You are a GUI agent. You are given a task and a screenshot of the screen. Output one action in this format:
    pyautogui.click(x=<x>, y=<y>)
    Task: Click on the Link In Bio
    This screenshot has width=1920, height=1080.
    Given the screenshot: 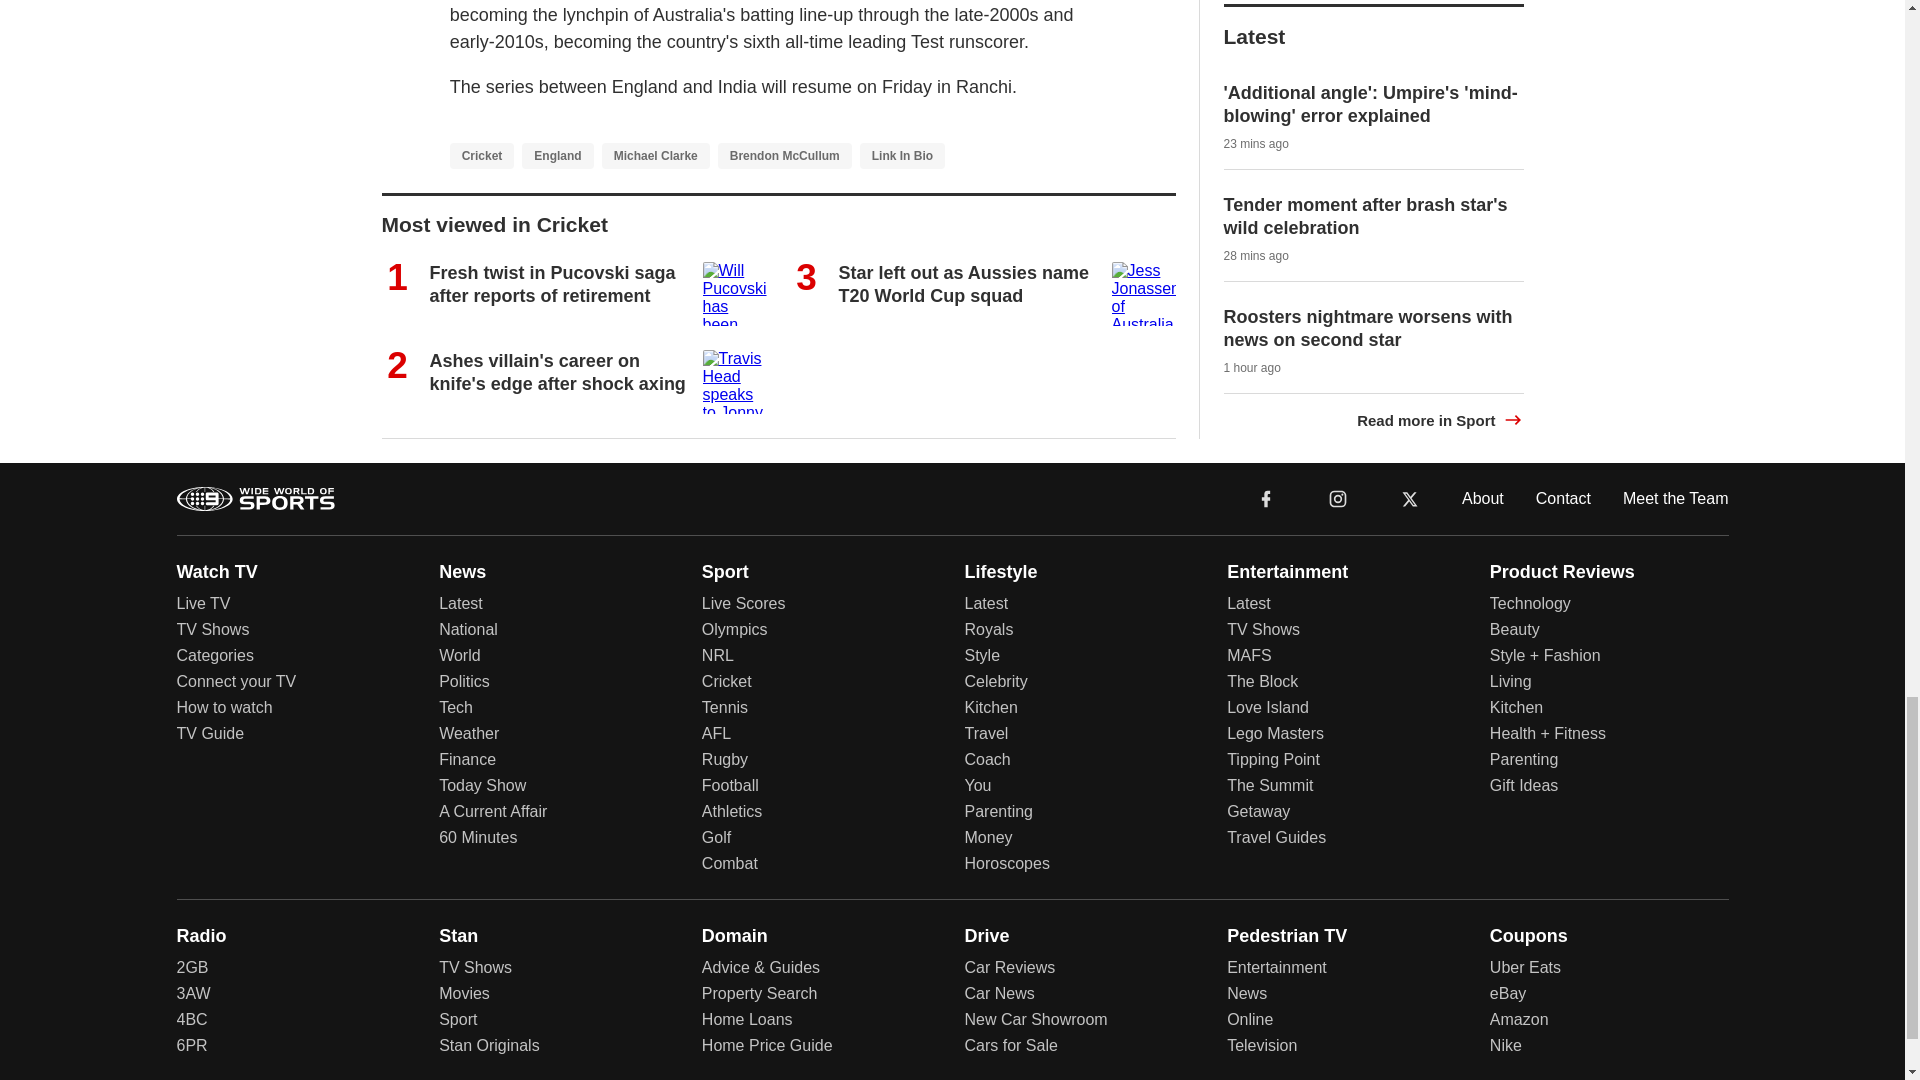 What is the action you would take?
    pyautogui.click(x=902, y=154)
    